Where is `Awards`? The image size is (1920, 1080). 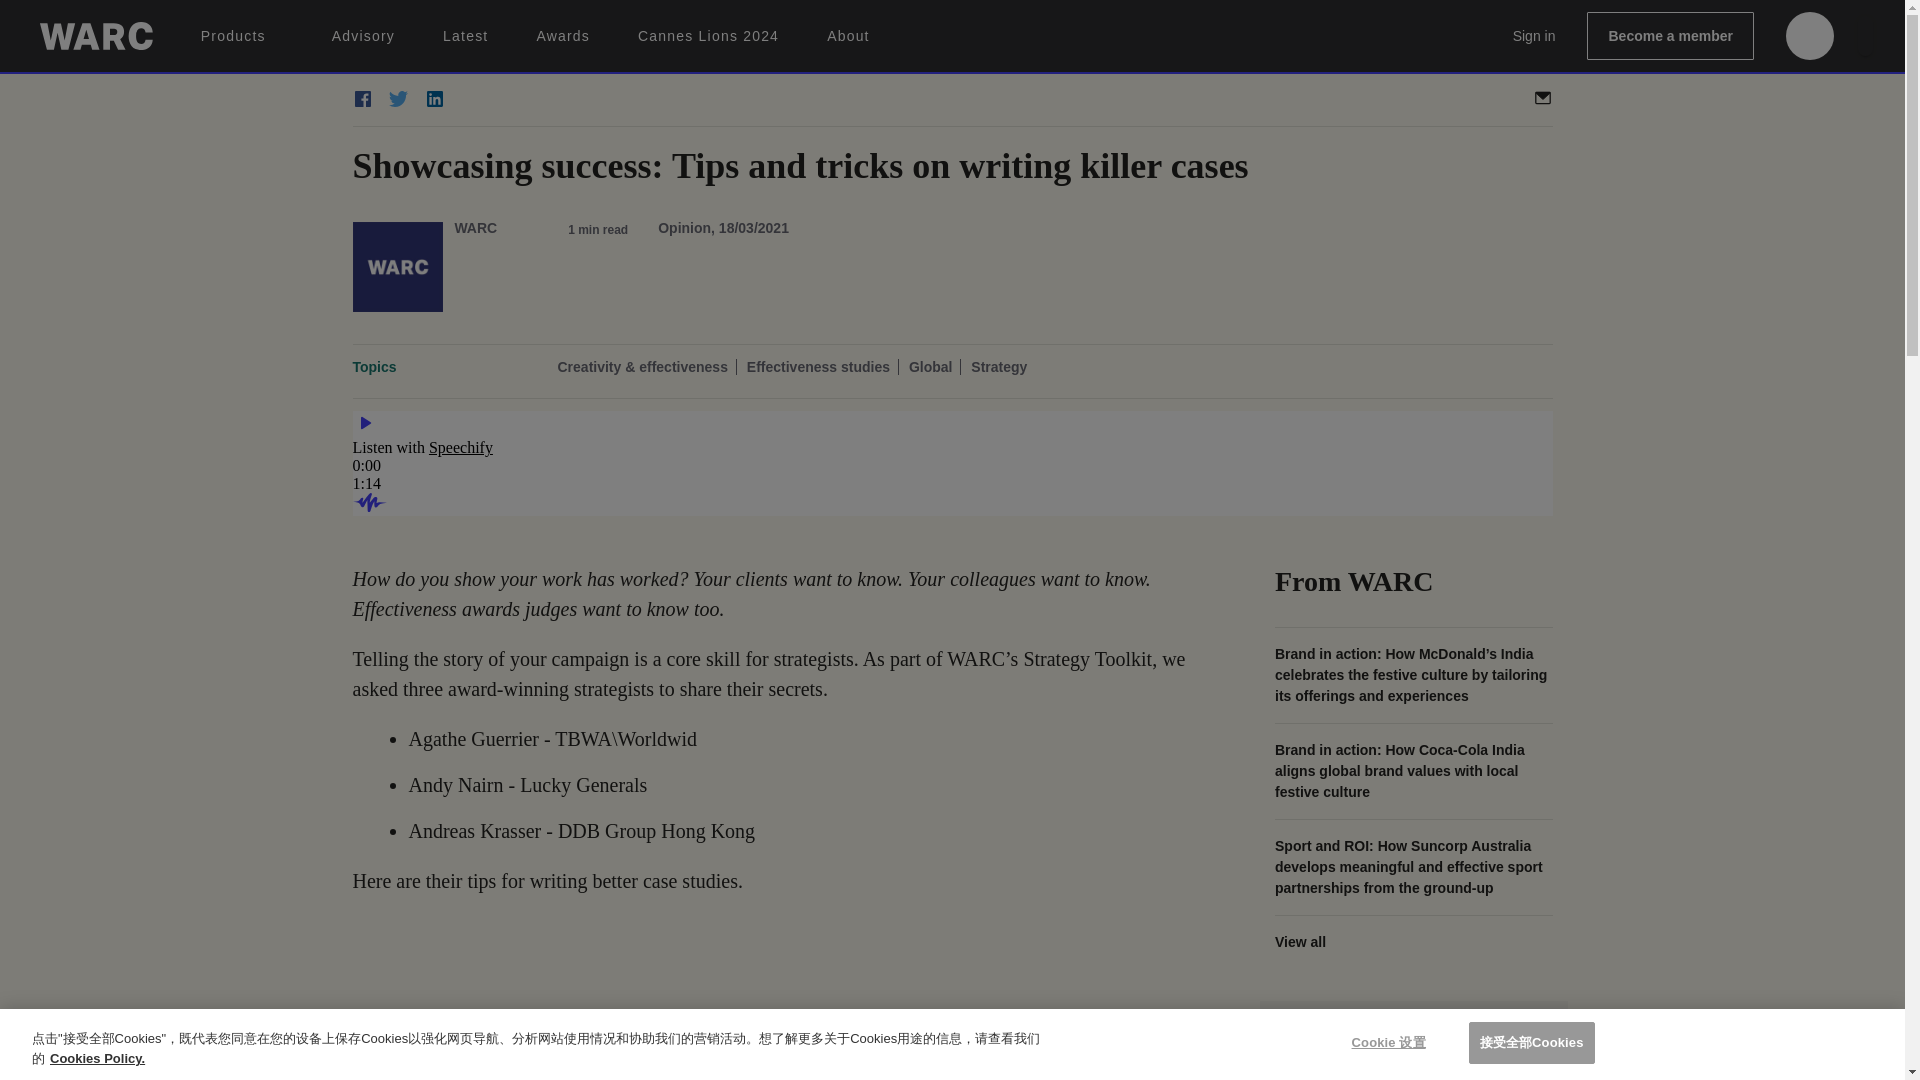 Awards is located at coordinates (562, 36).